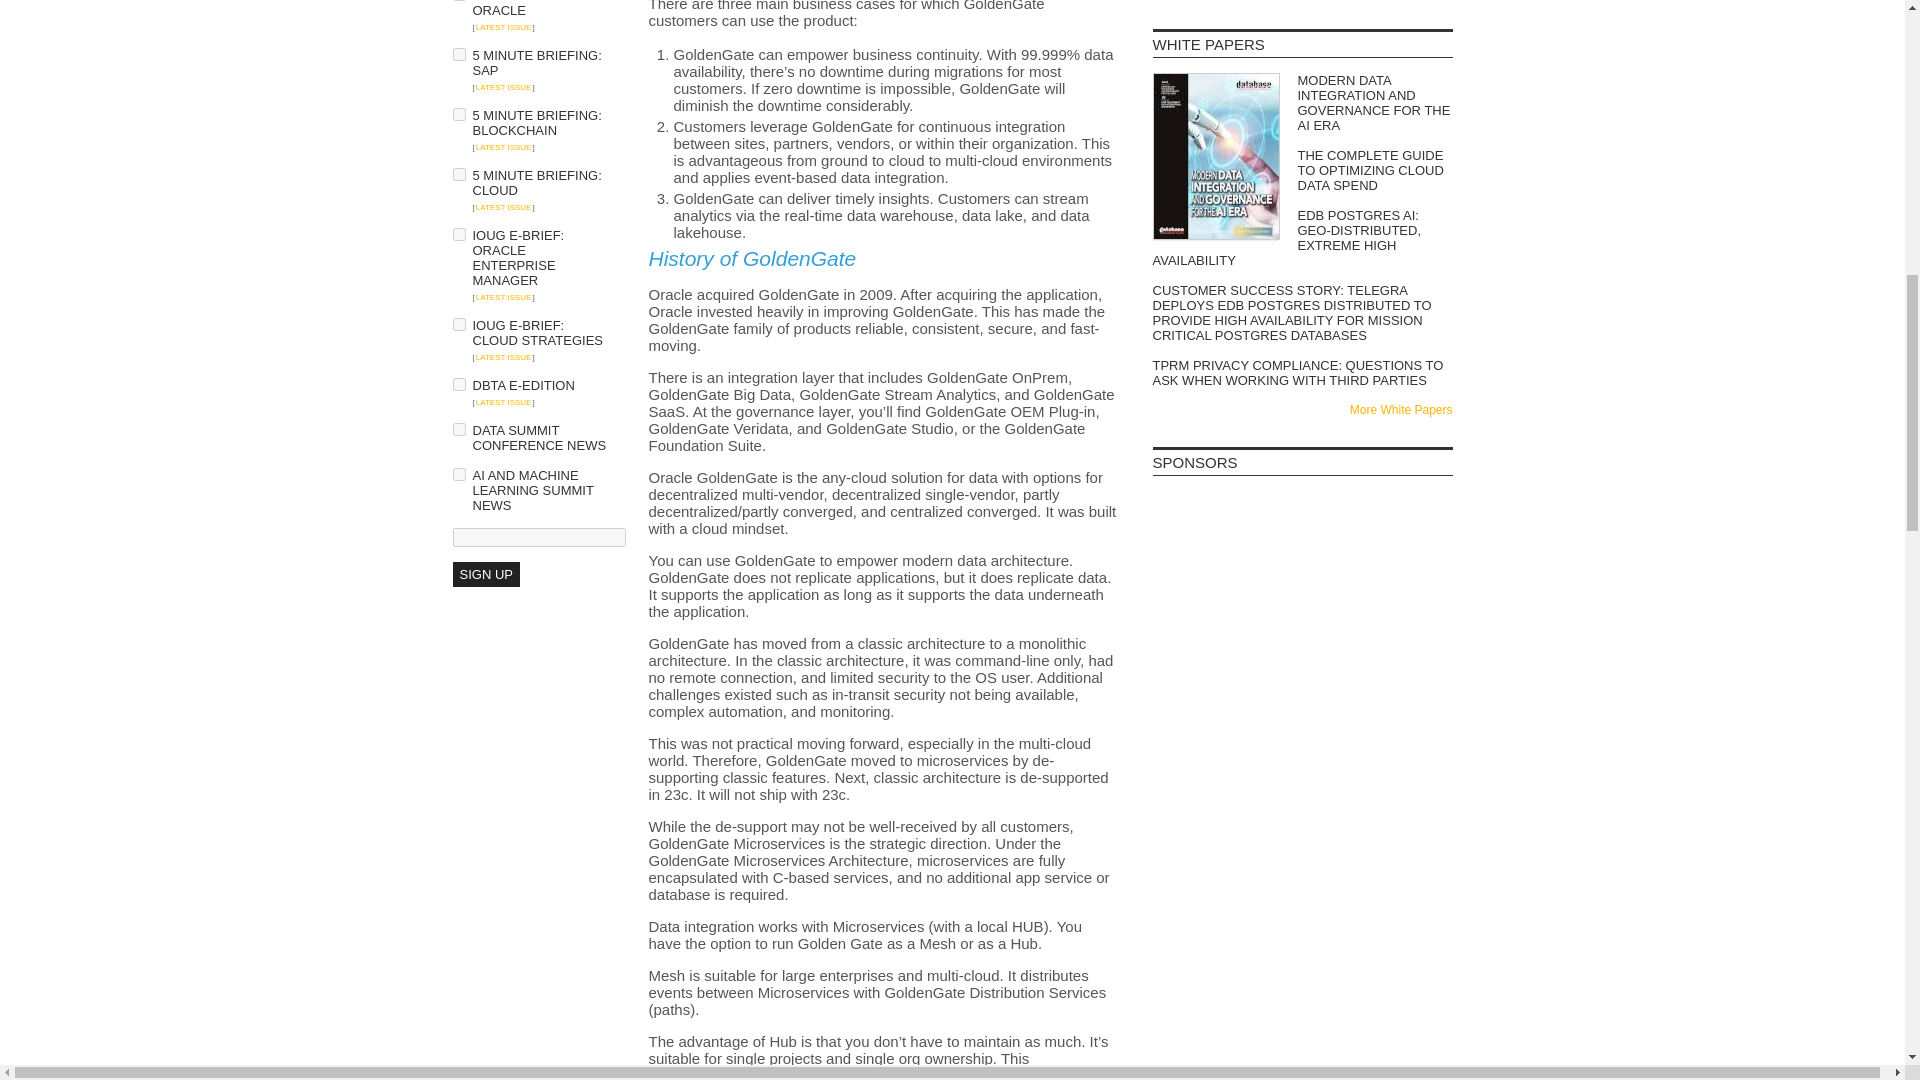 This screenshot has height=1080, width=1920. I want to click on on, so click(458, 430).